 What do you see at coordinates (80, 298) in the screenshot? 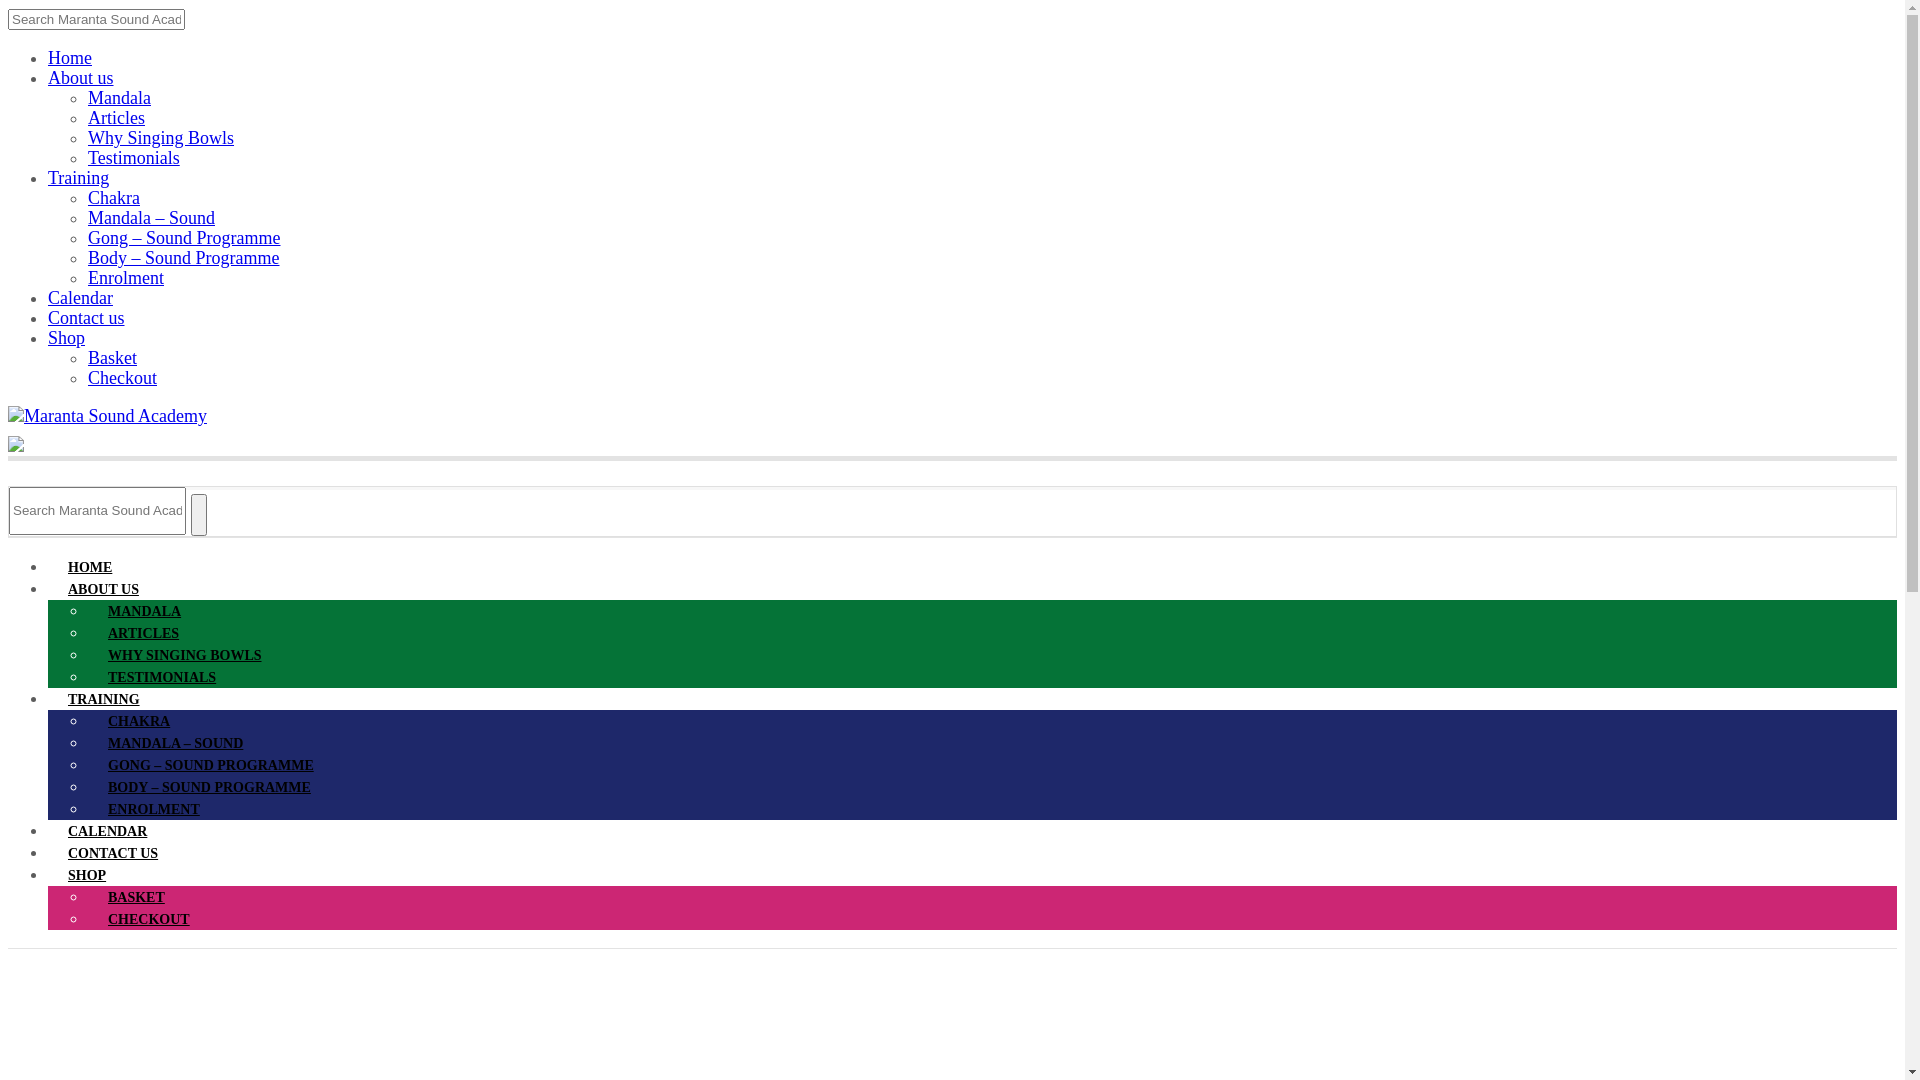
I see `Calendar` at bounding box center [80, 298].